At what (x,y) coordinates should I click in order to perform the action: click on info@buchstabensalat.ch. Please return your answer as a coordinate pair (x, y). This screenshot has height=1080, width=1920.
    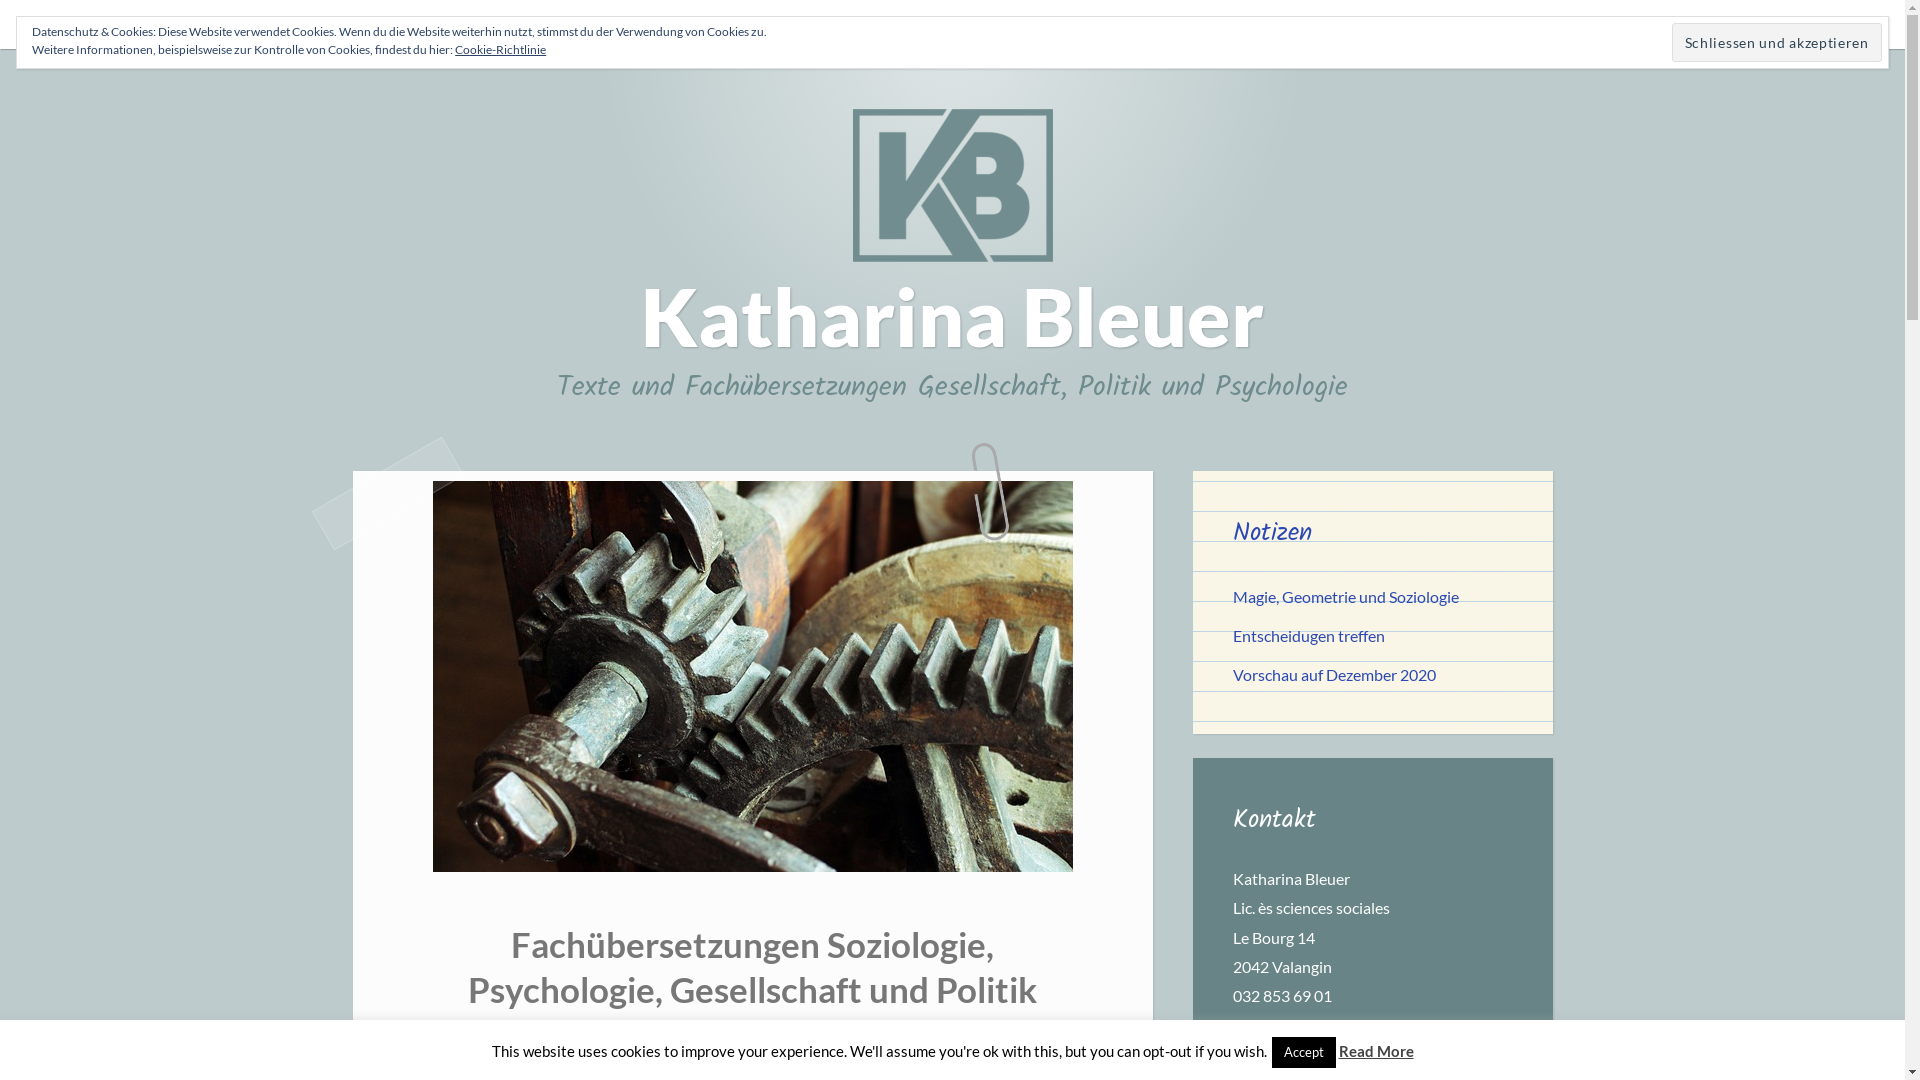
    Looking at the image, I should click on (1318, 1024).